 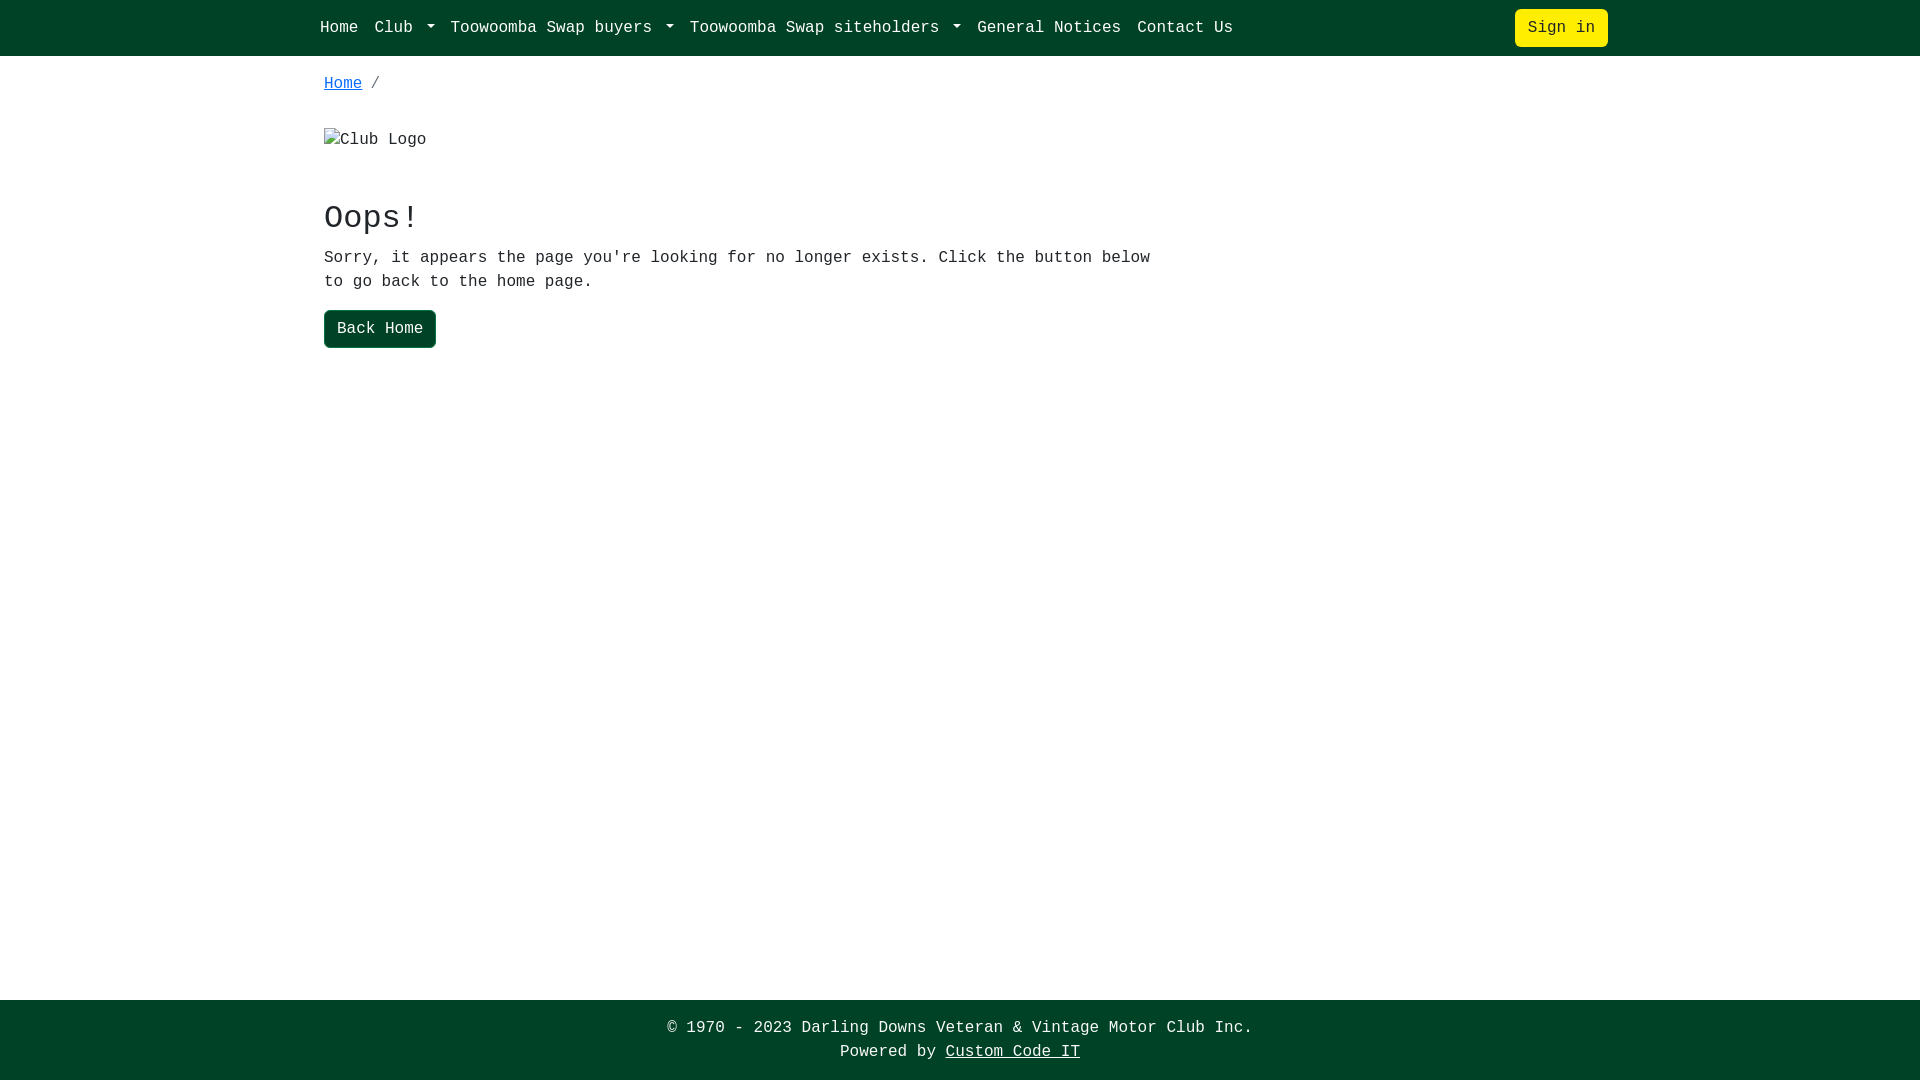 What do you see at coordinates (404, 28) in the screenshot?
I see `Club` at bounding box center [404, 28].